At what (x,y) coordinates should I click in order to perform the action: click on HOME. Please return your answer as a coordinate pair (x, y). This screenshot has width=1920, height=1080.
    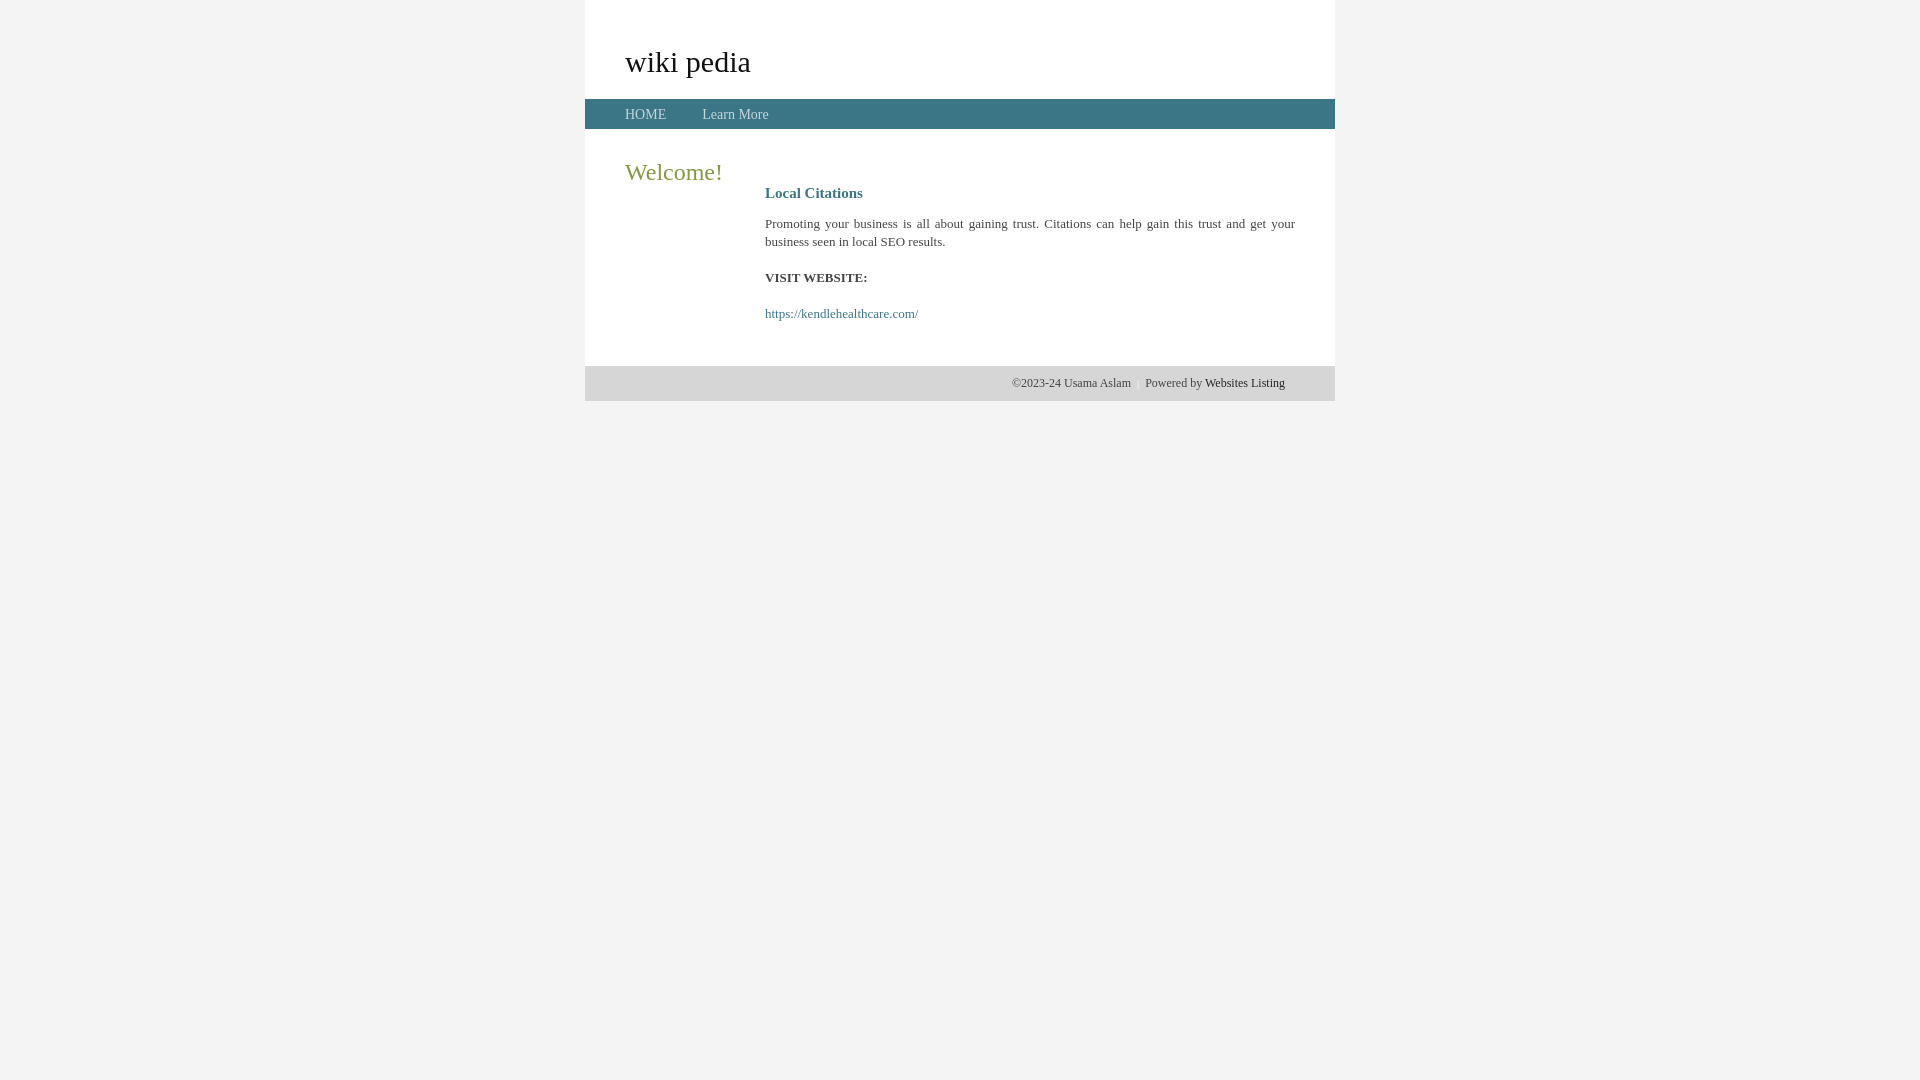
    Looking at the image, I should click on (646, 114).